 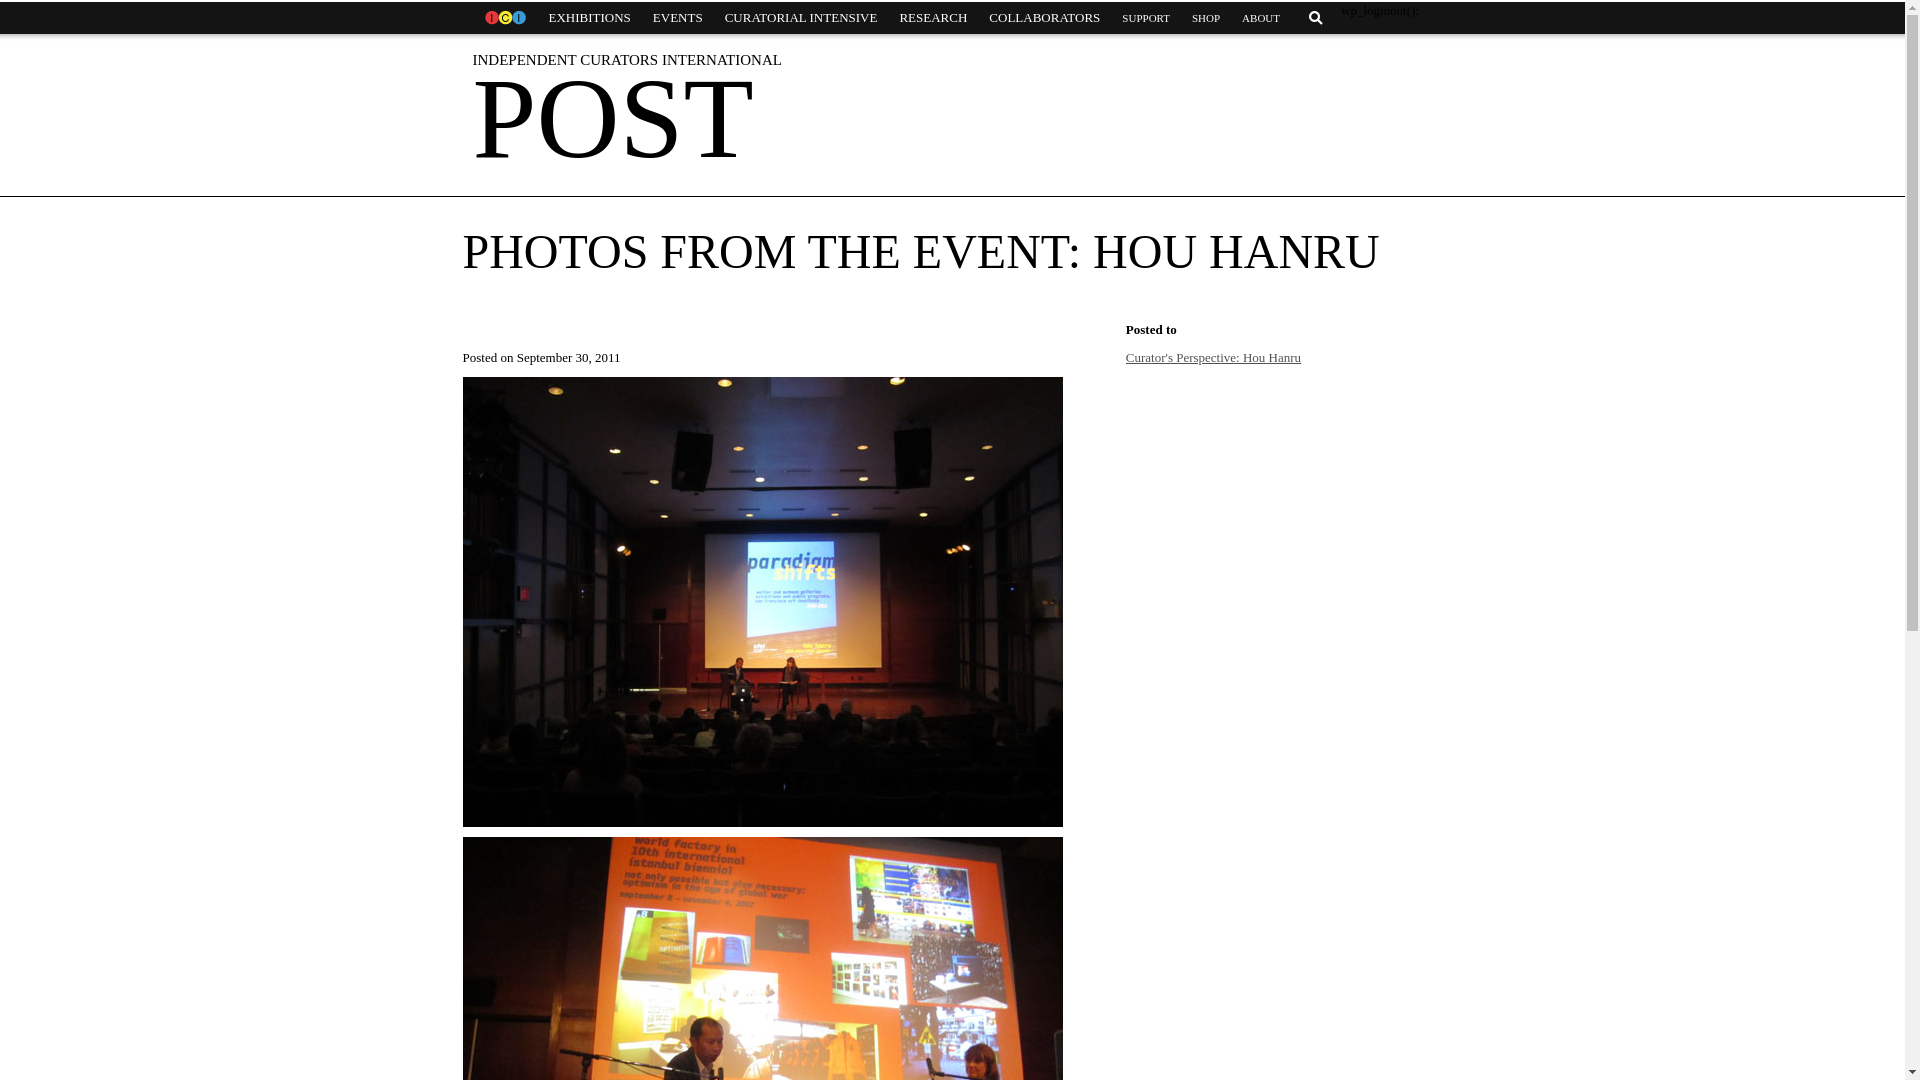 I want to click on COLLABORATORS, so click(x=1044, y=18).